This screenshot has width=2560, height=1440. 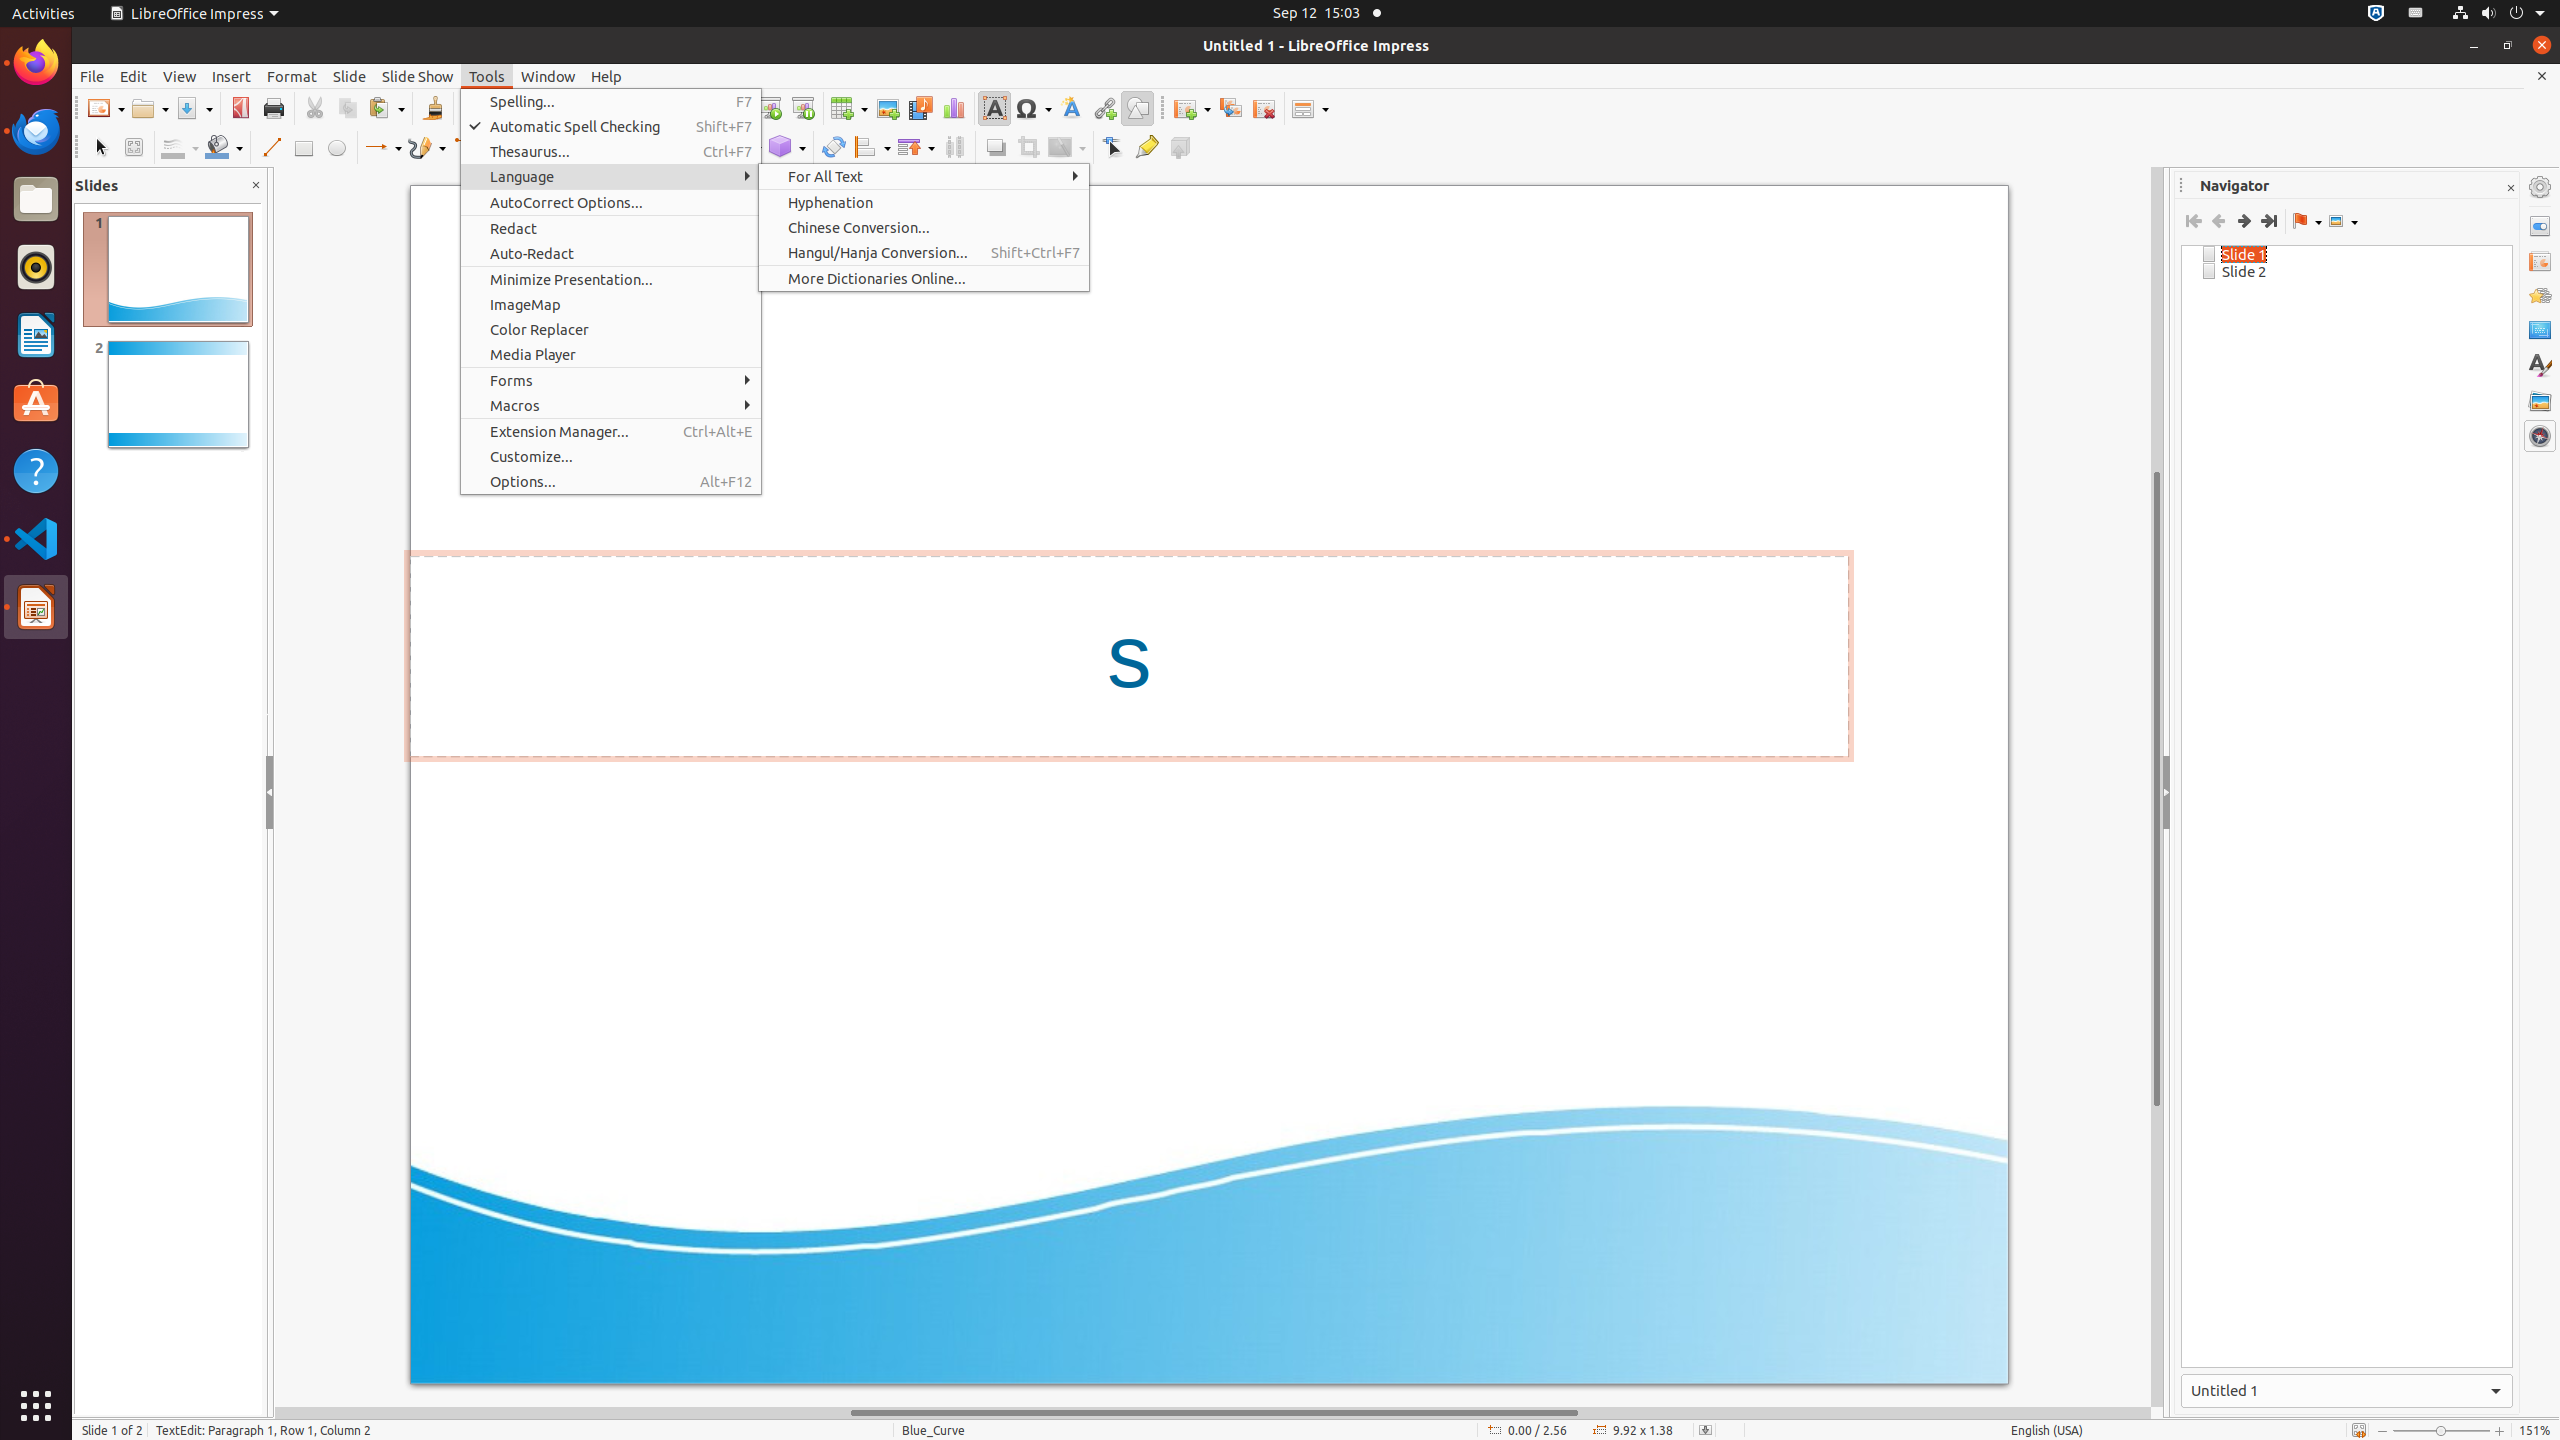 I want to click on Hangul/Hanja Conversion..., so click(x=924, y=252).